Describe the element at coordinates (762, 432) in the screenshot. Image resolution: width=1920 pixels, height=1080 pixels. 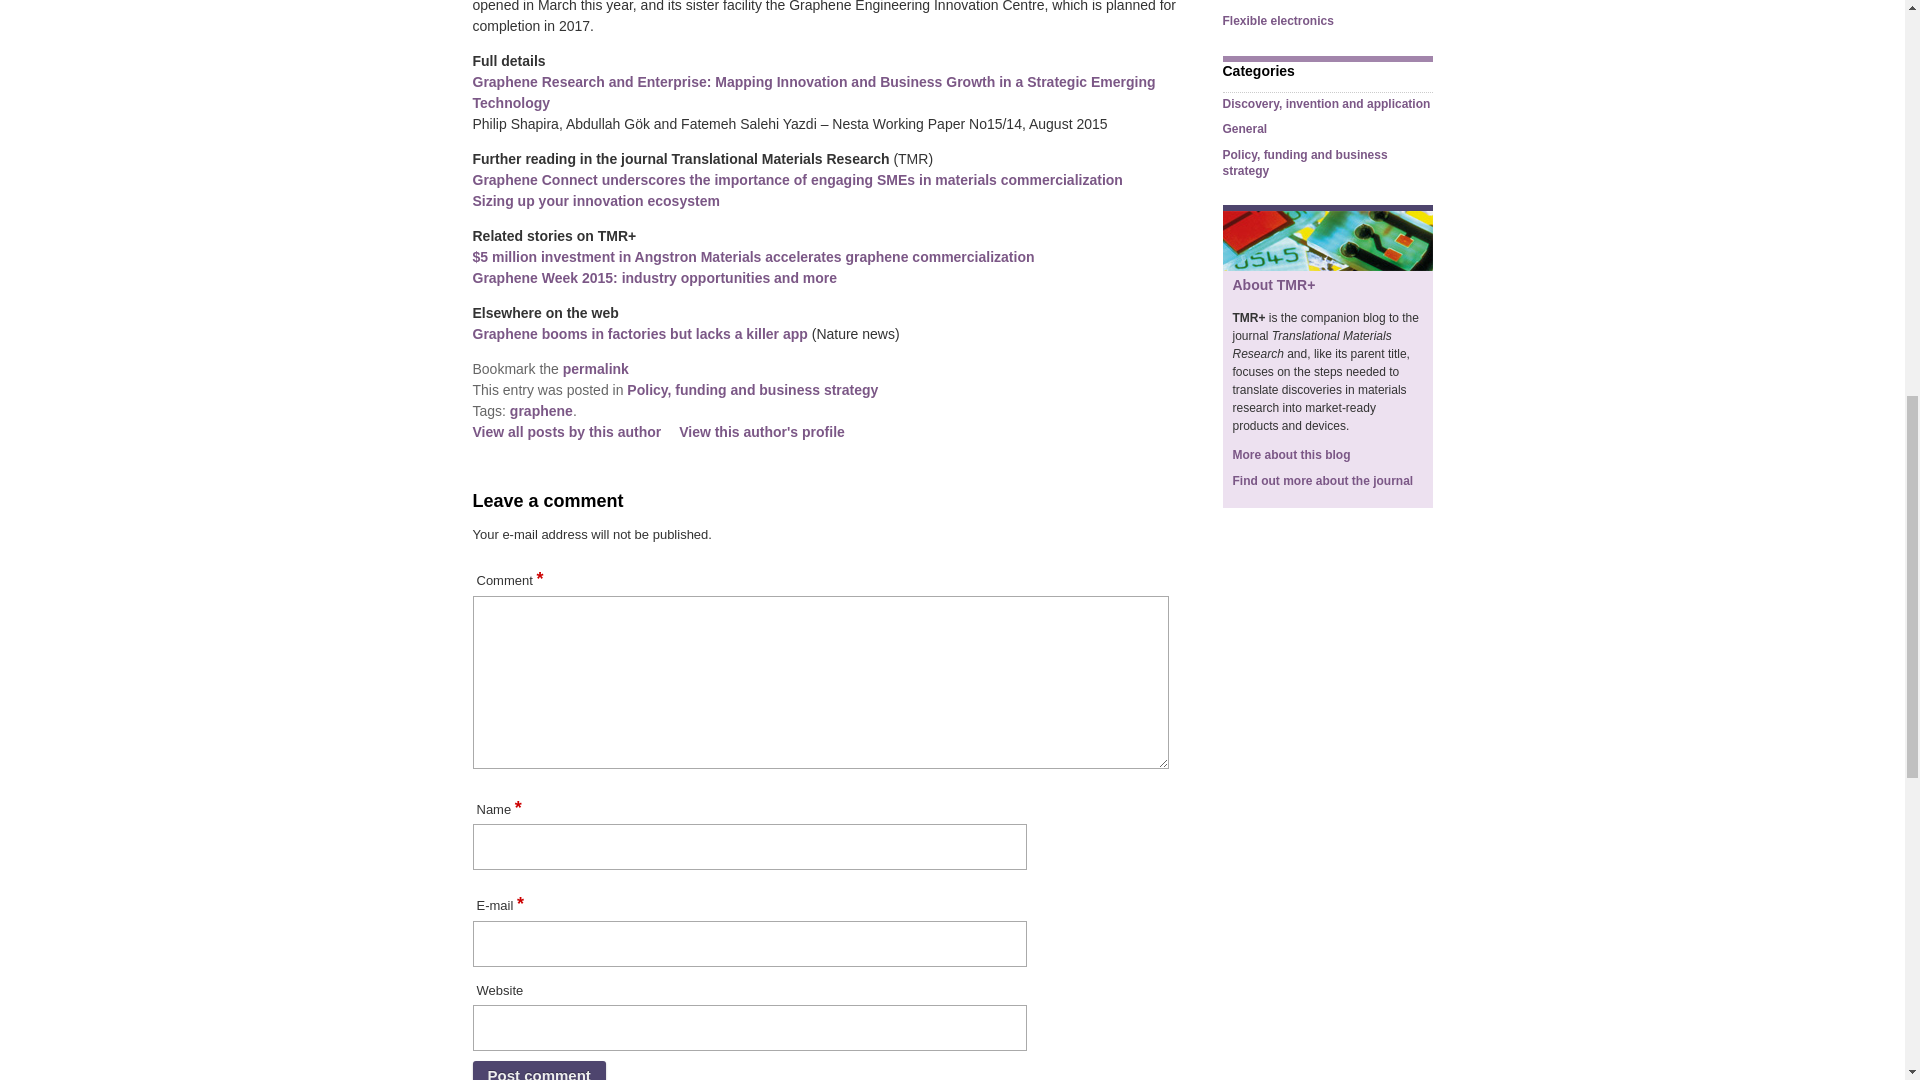
I see `View this author's profile` at that location.